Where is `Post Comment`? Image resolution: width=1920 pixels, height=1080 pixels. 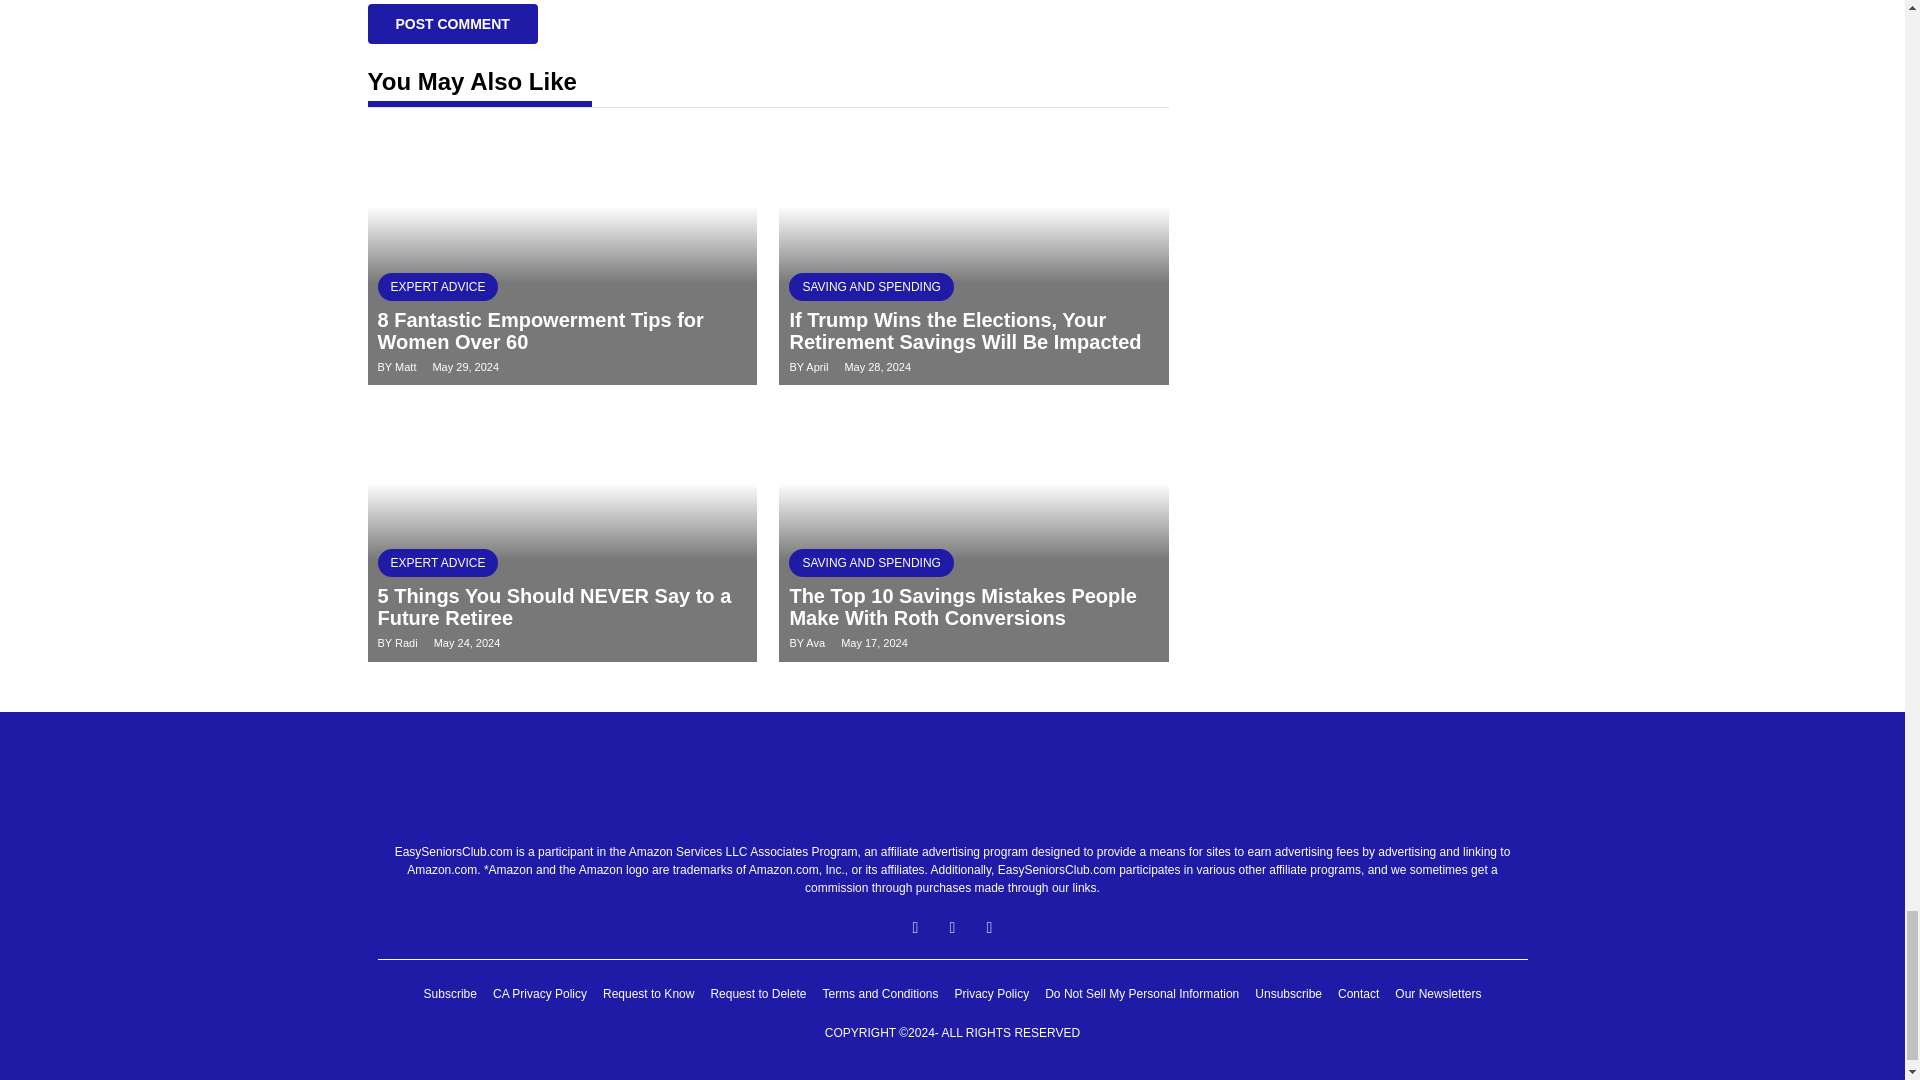
Post Comment is located at coordinates (452, 24).